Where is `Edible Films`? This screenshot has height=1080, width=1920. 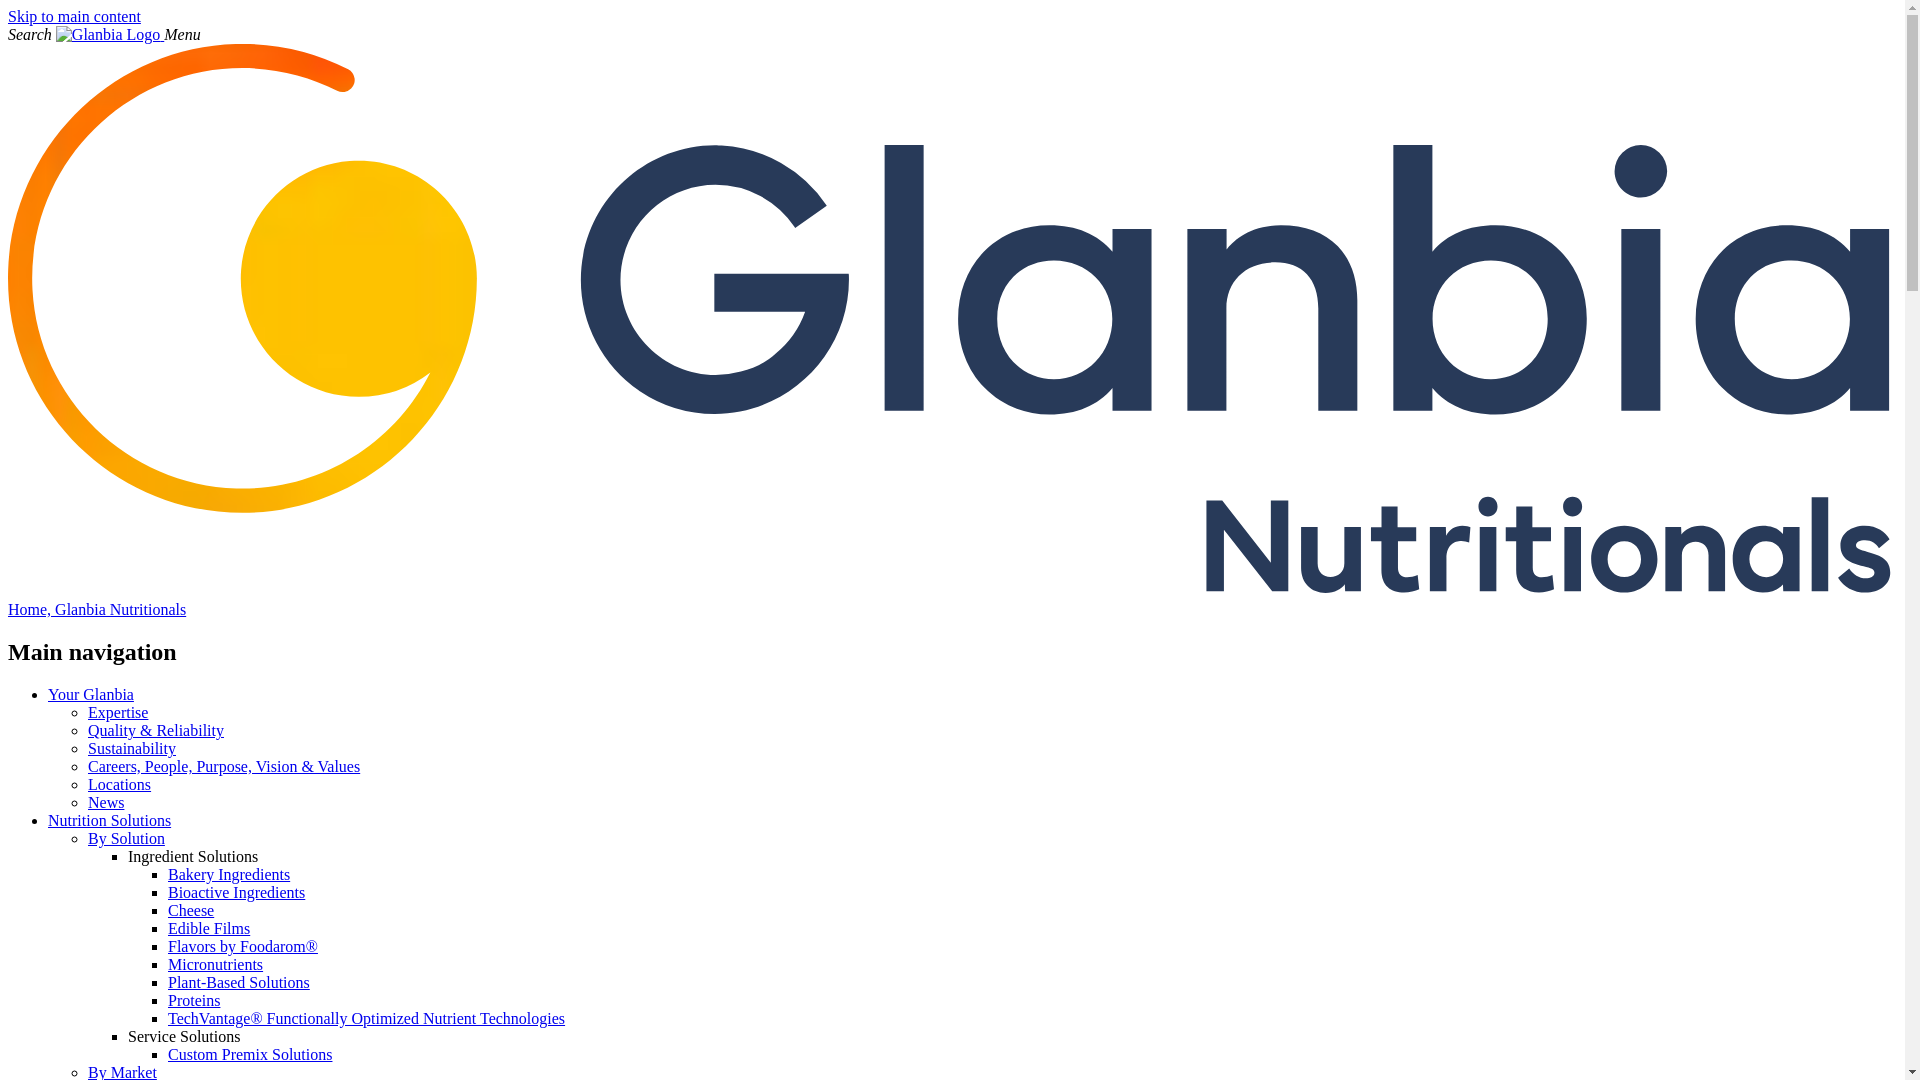
Edible Films is located at coordinates (208, 928).